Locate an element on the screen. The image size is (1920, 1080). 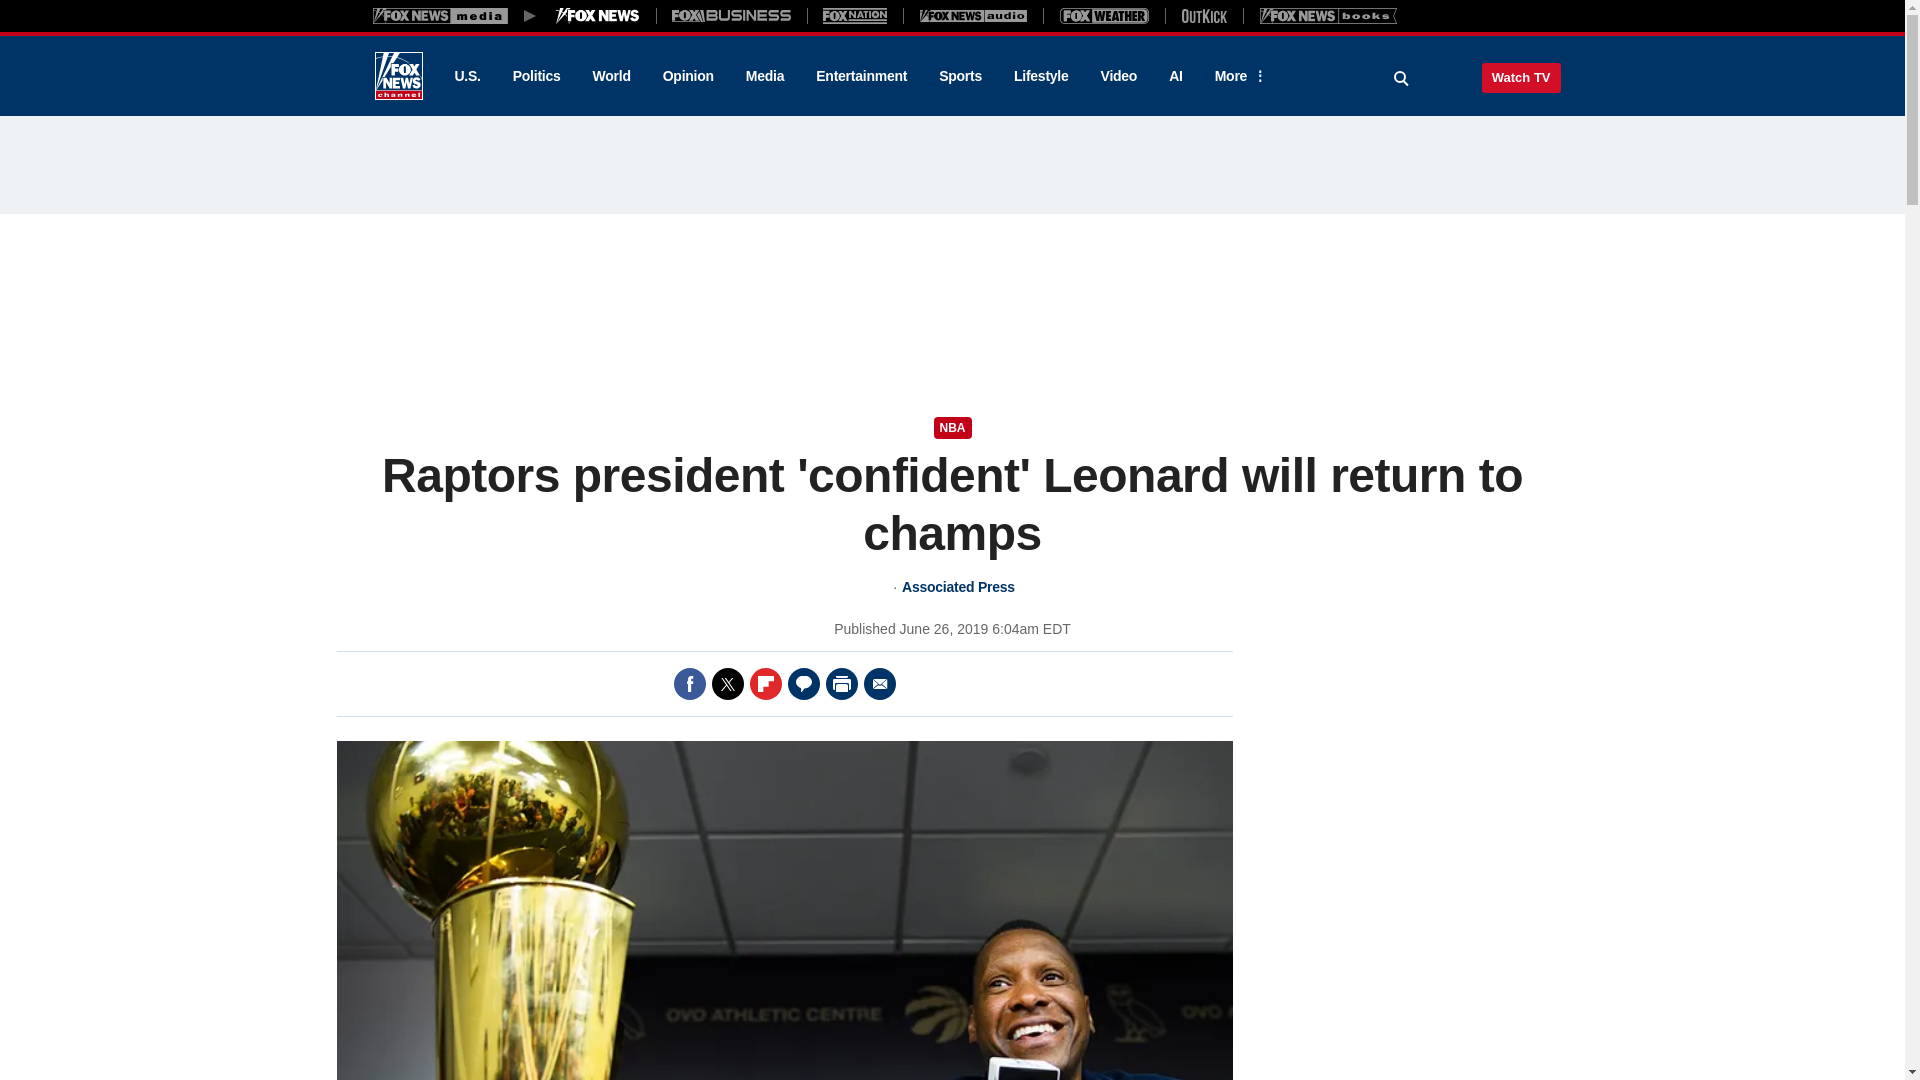
Media is located at coordinates (764, 76).